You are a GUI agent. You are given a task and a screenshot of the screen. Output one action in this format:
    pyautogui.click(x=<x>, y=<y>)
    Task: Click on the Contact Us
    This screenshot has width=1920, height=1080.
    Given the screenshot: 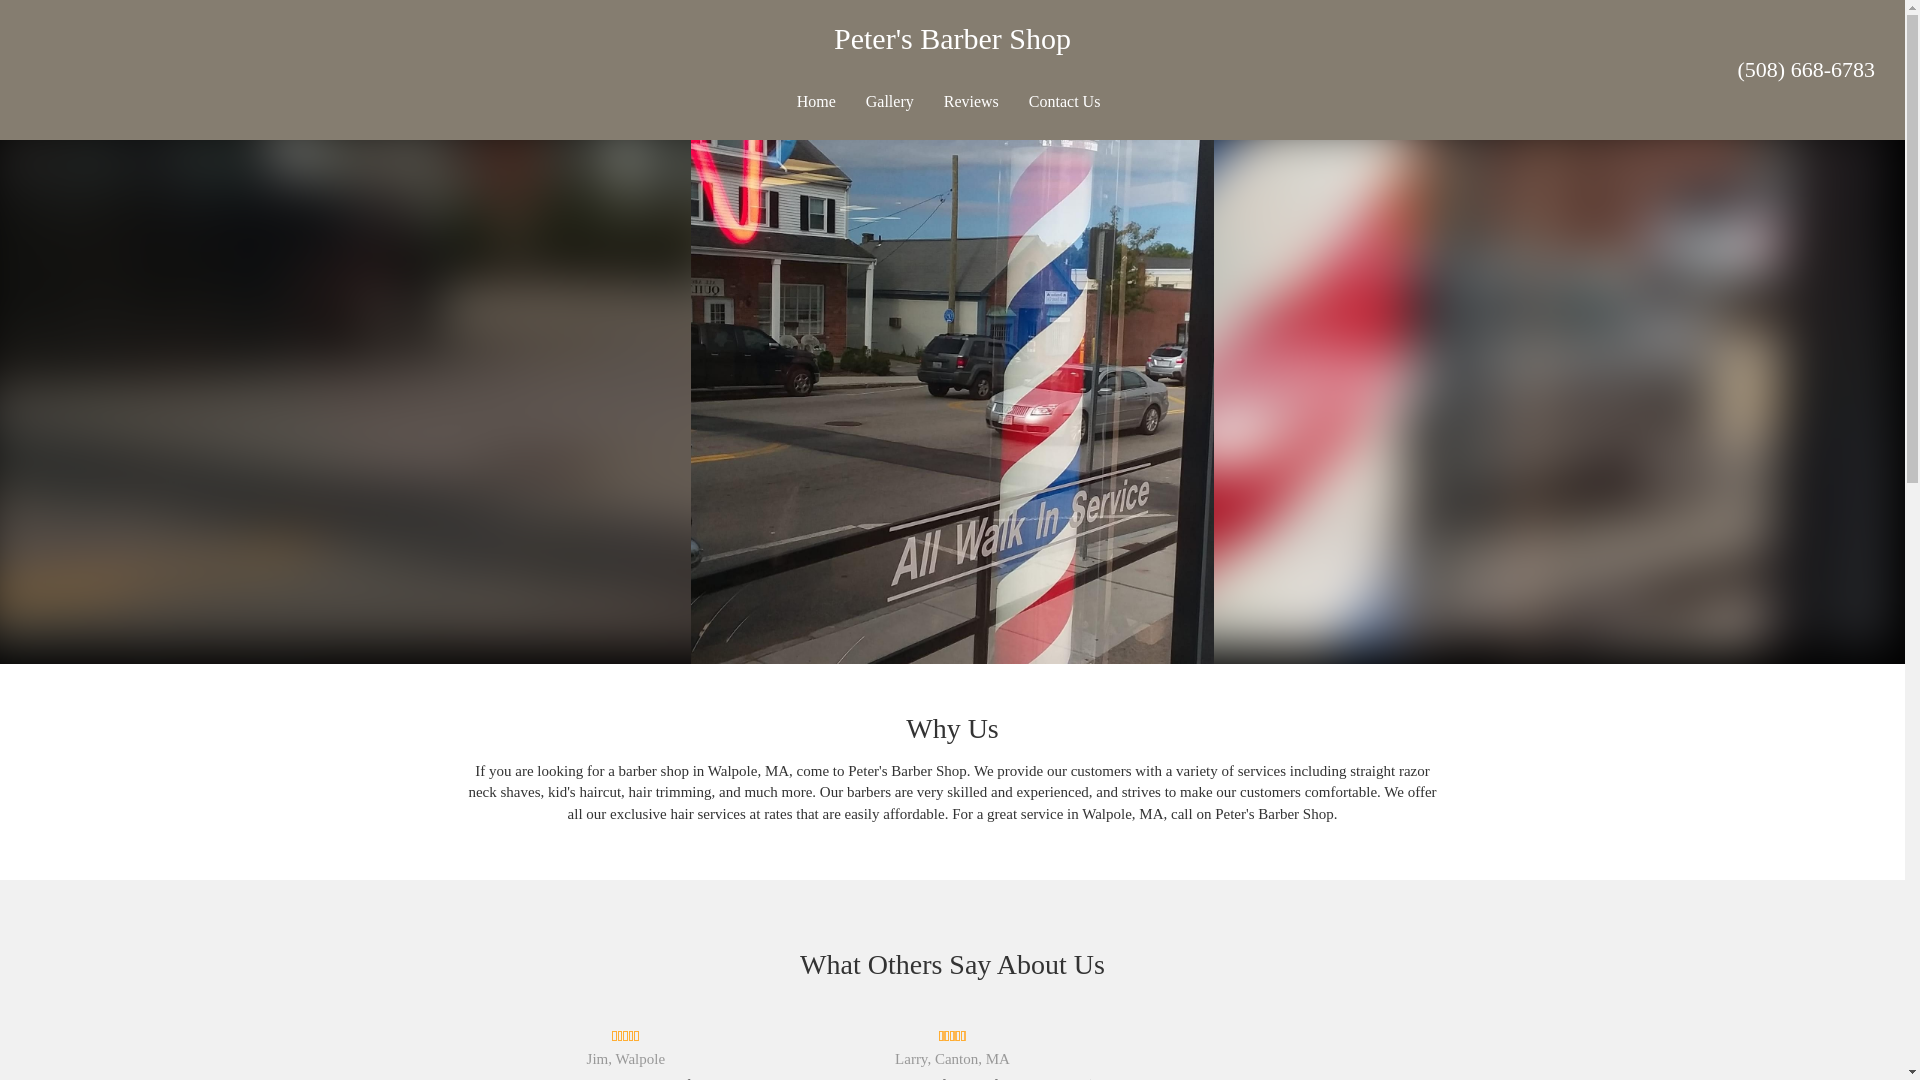 What is the action you would take?
    pyautogui.click(x=1064, y=102)
    